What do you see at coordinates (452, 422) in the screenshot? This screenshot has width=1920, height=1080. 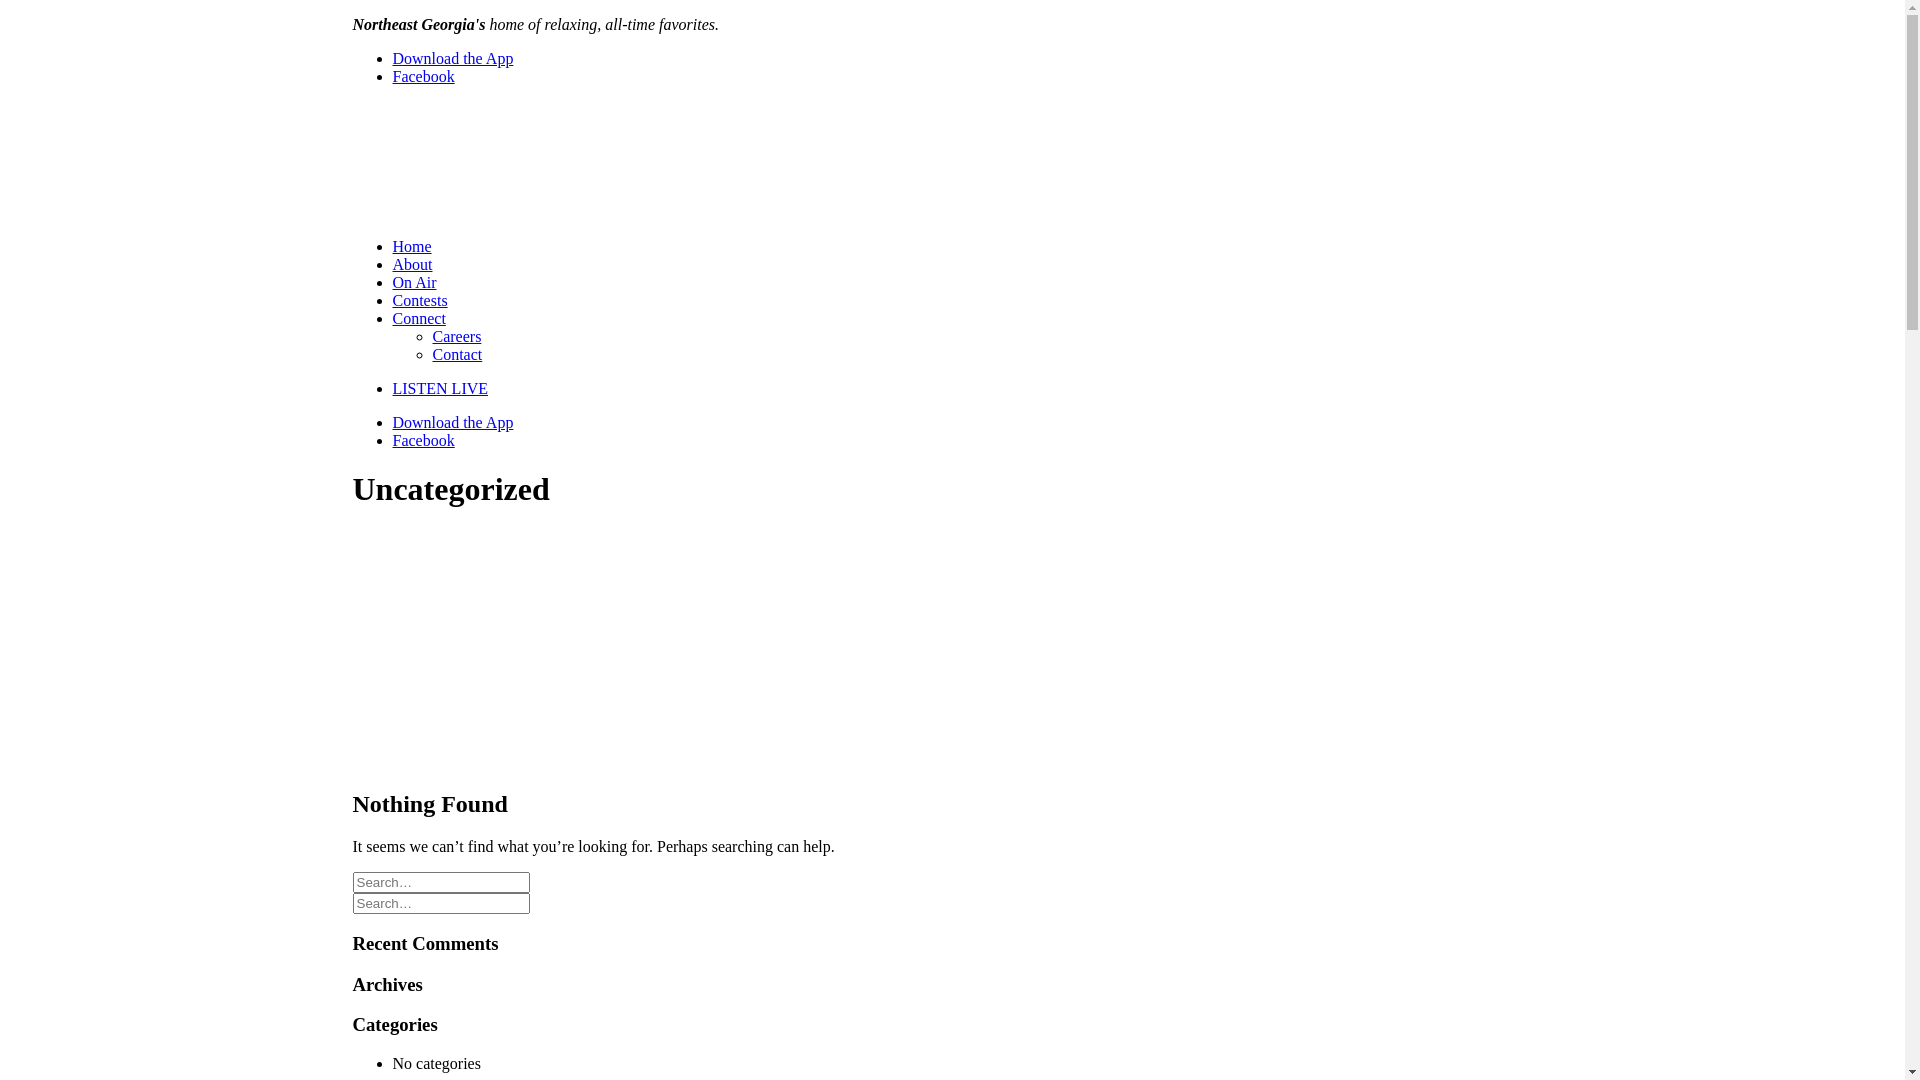 I see `Download the App` at bounding box center [452, 422].